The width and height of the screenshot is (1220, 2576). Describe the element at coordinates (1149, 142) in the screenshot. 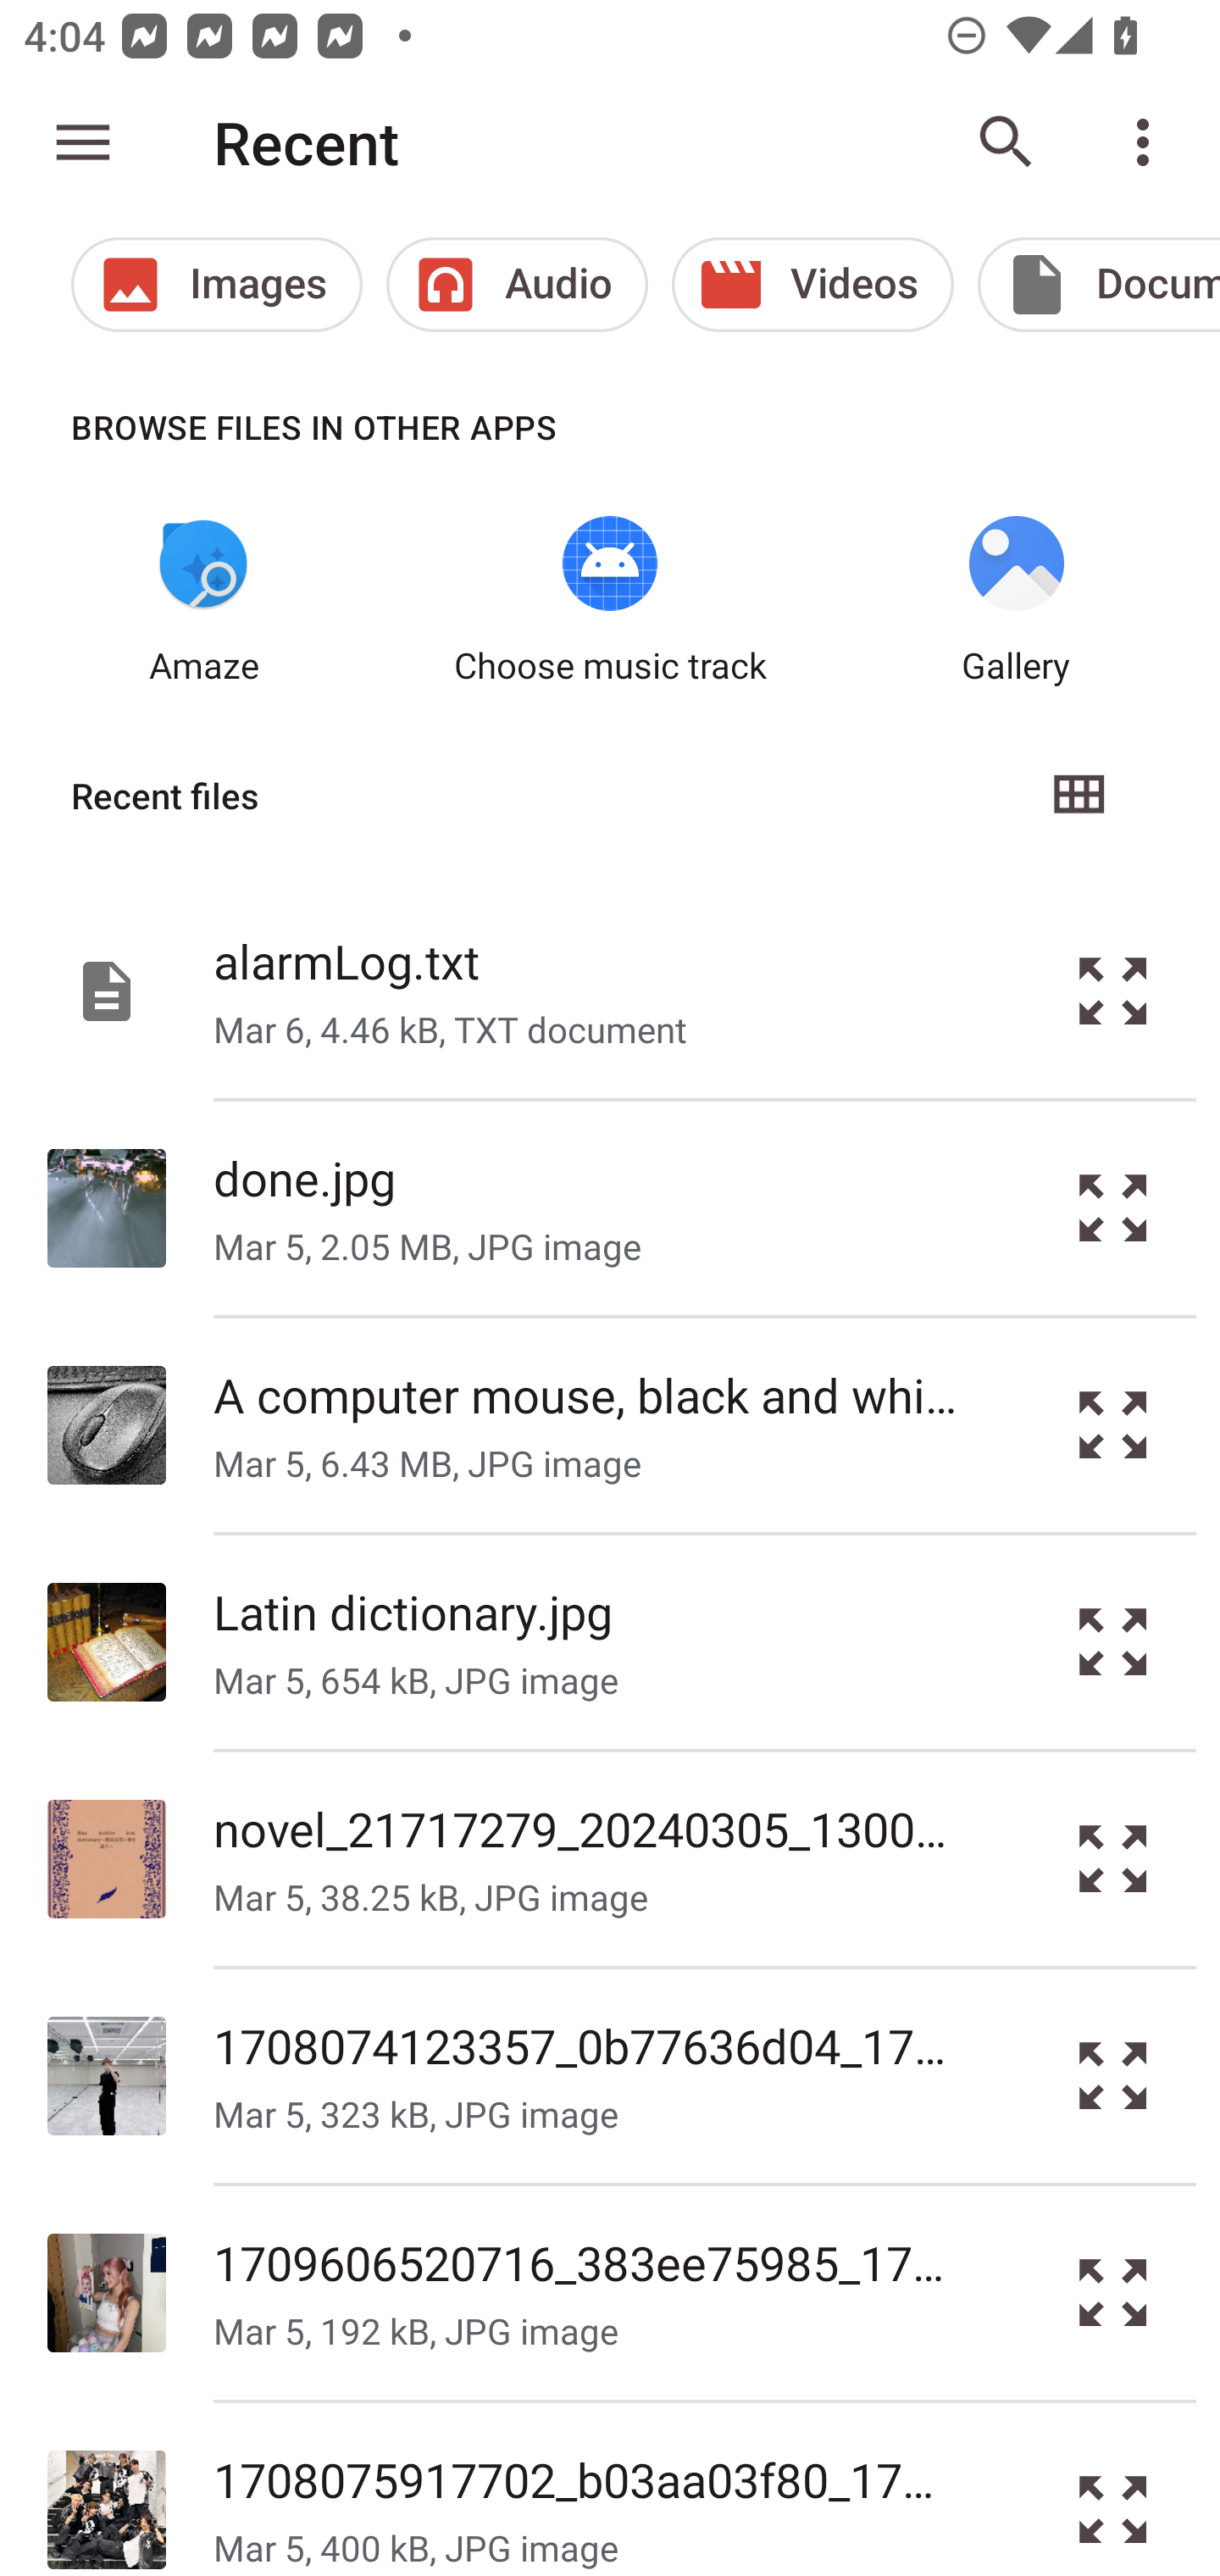

I see `More options` at that location.